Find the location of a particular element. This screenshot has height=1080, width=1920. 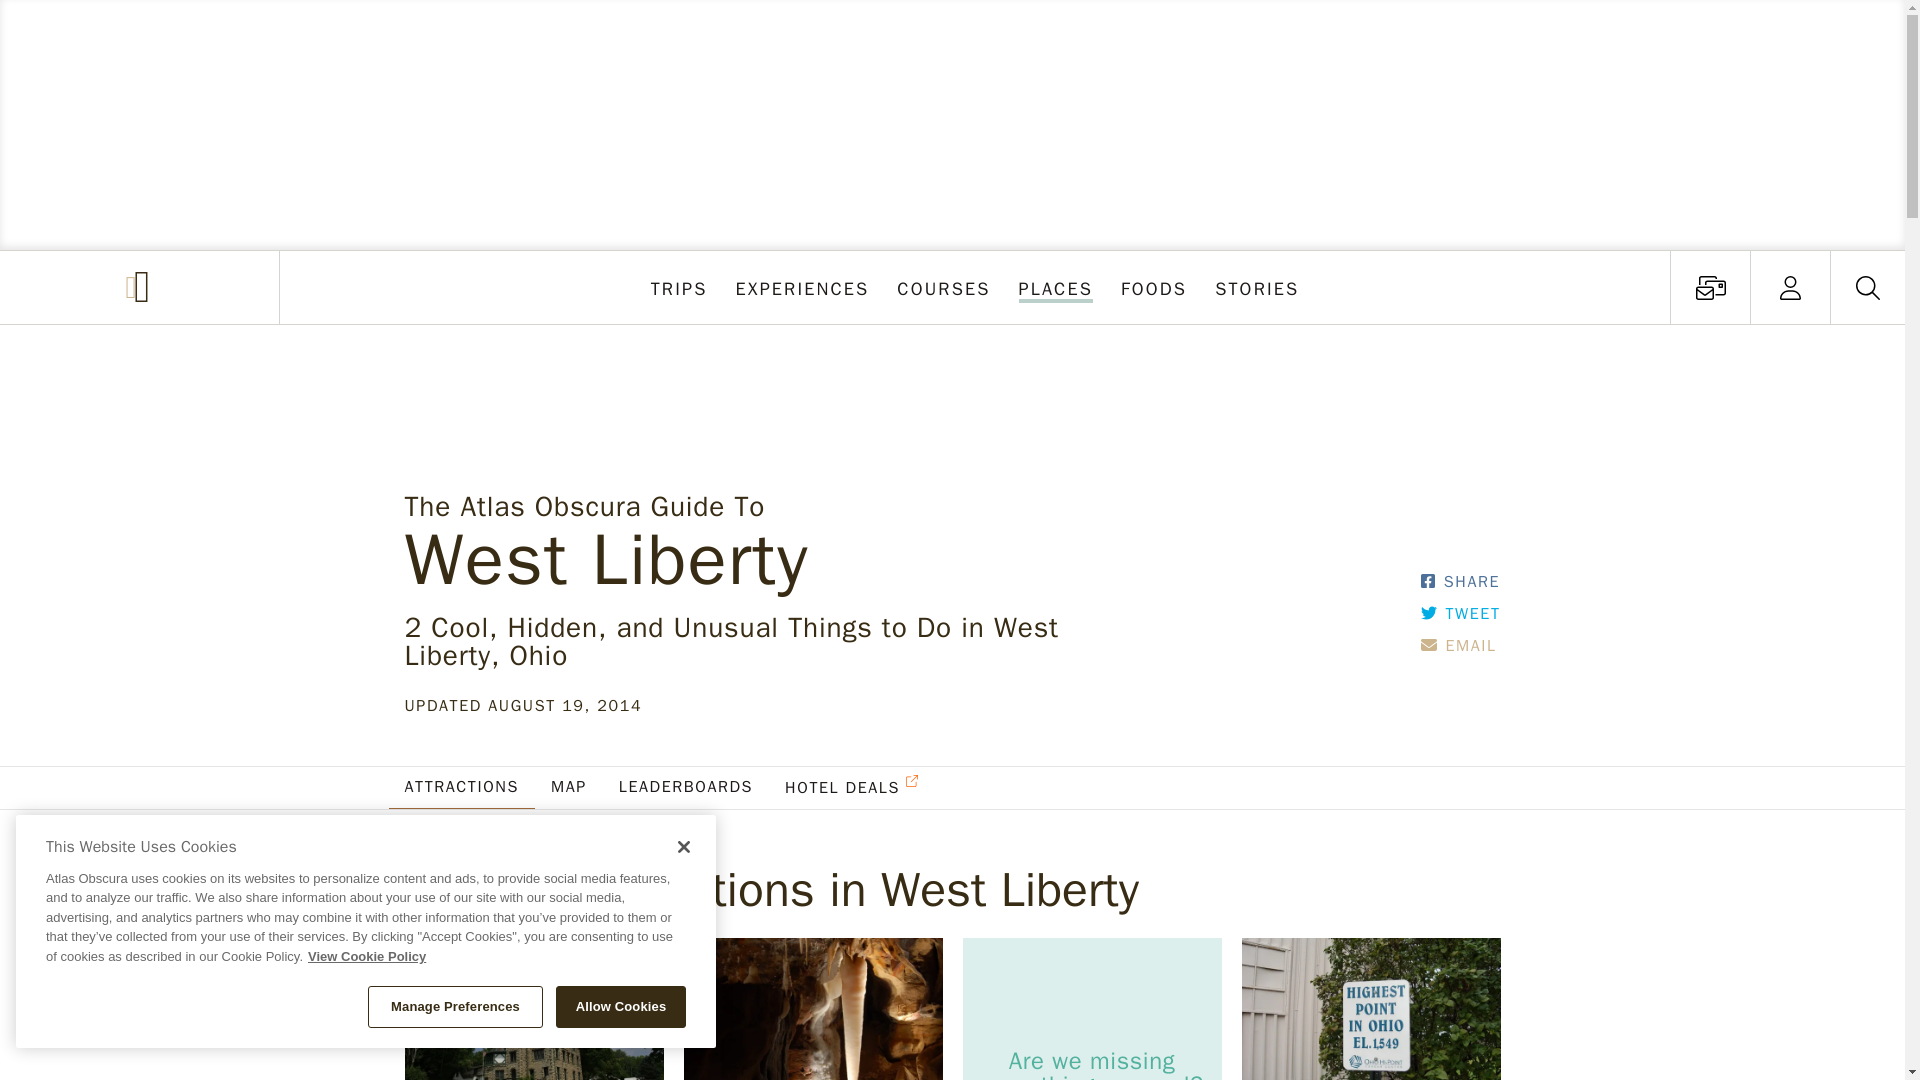

TRIPS is located at coordinates (1710, 287).